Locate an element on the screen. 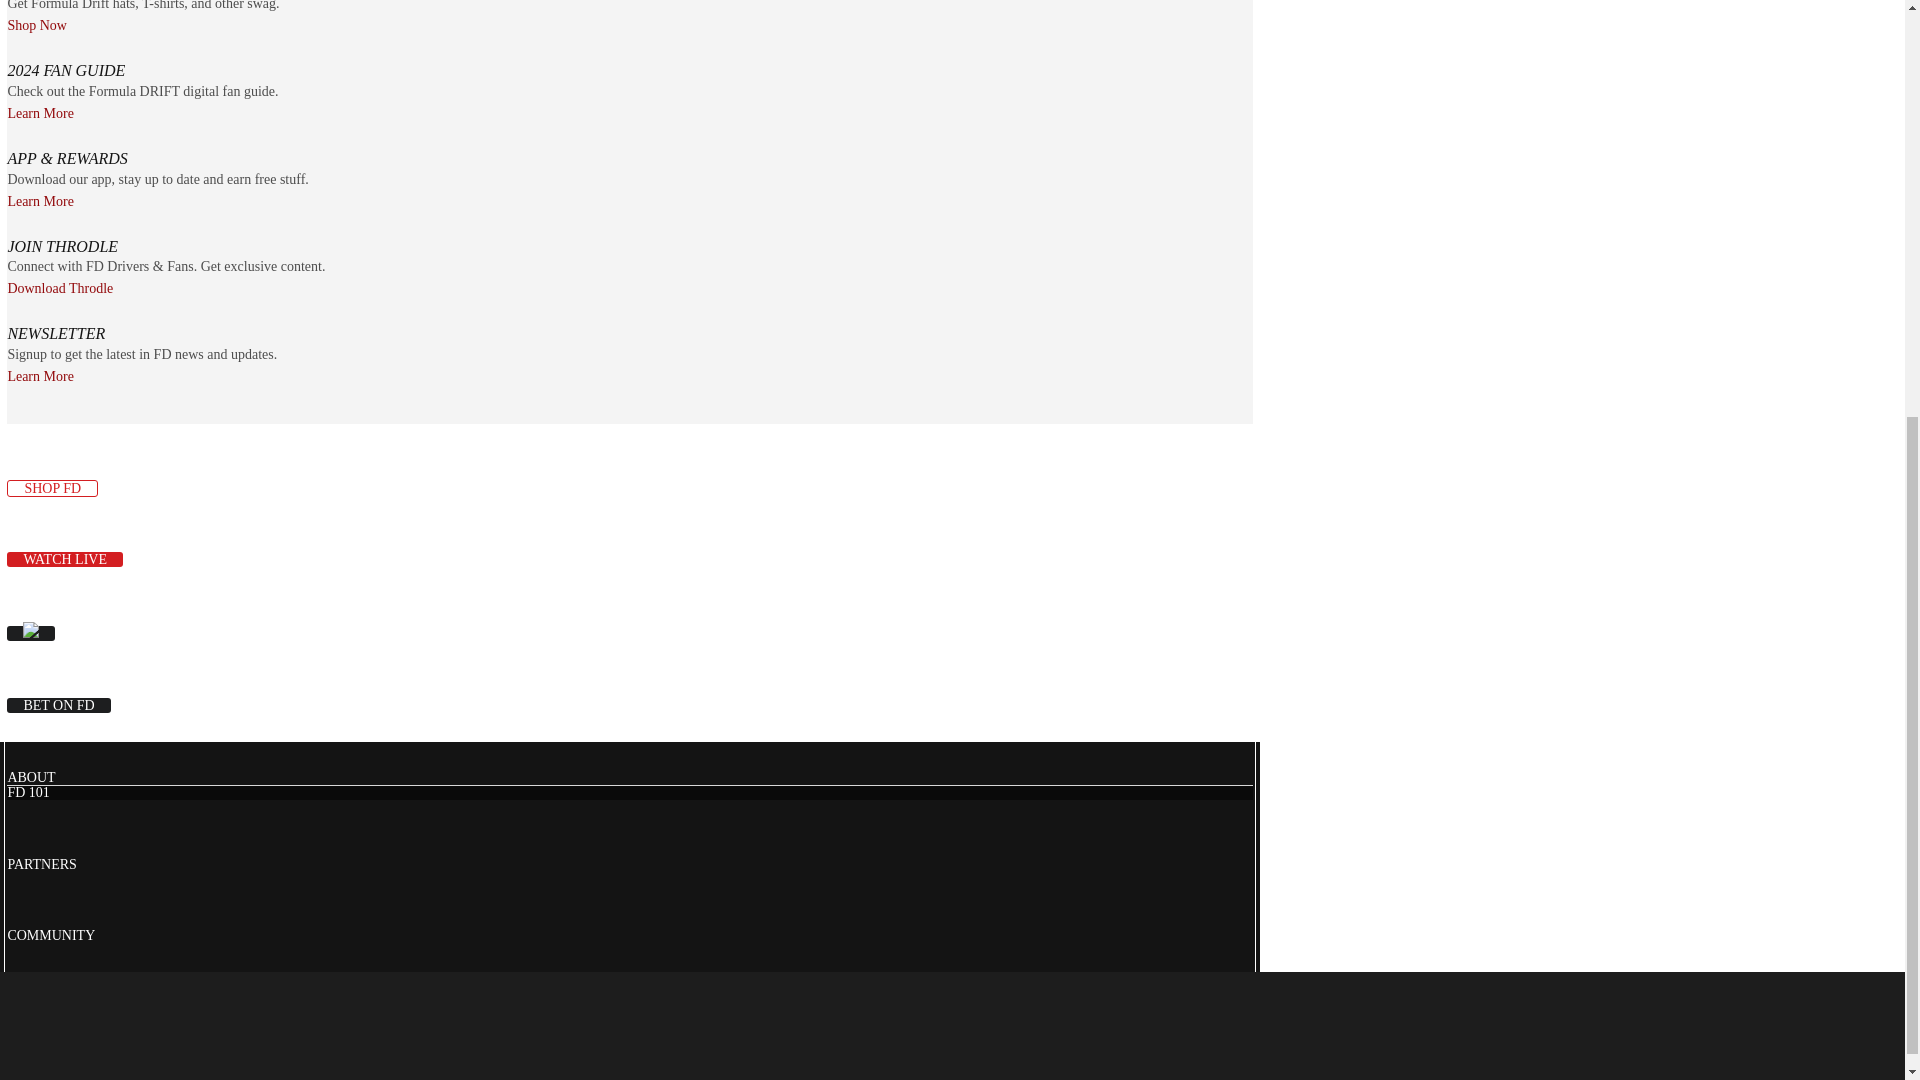 The width and height of the screenshot is (1920, 1080). Learn More is located at coordinates (40, 377).